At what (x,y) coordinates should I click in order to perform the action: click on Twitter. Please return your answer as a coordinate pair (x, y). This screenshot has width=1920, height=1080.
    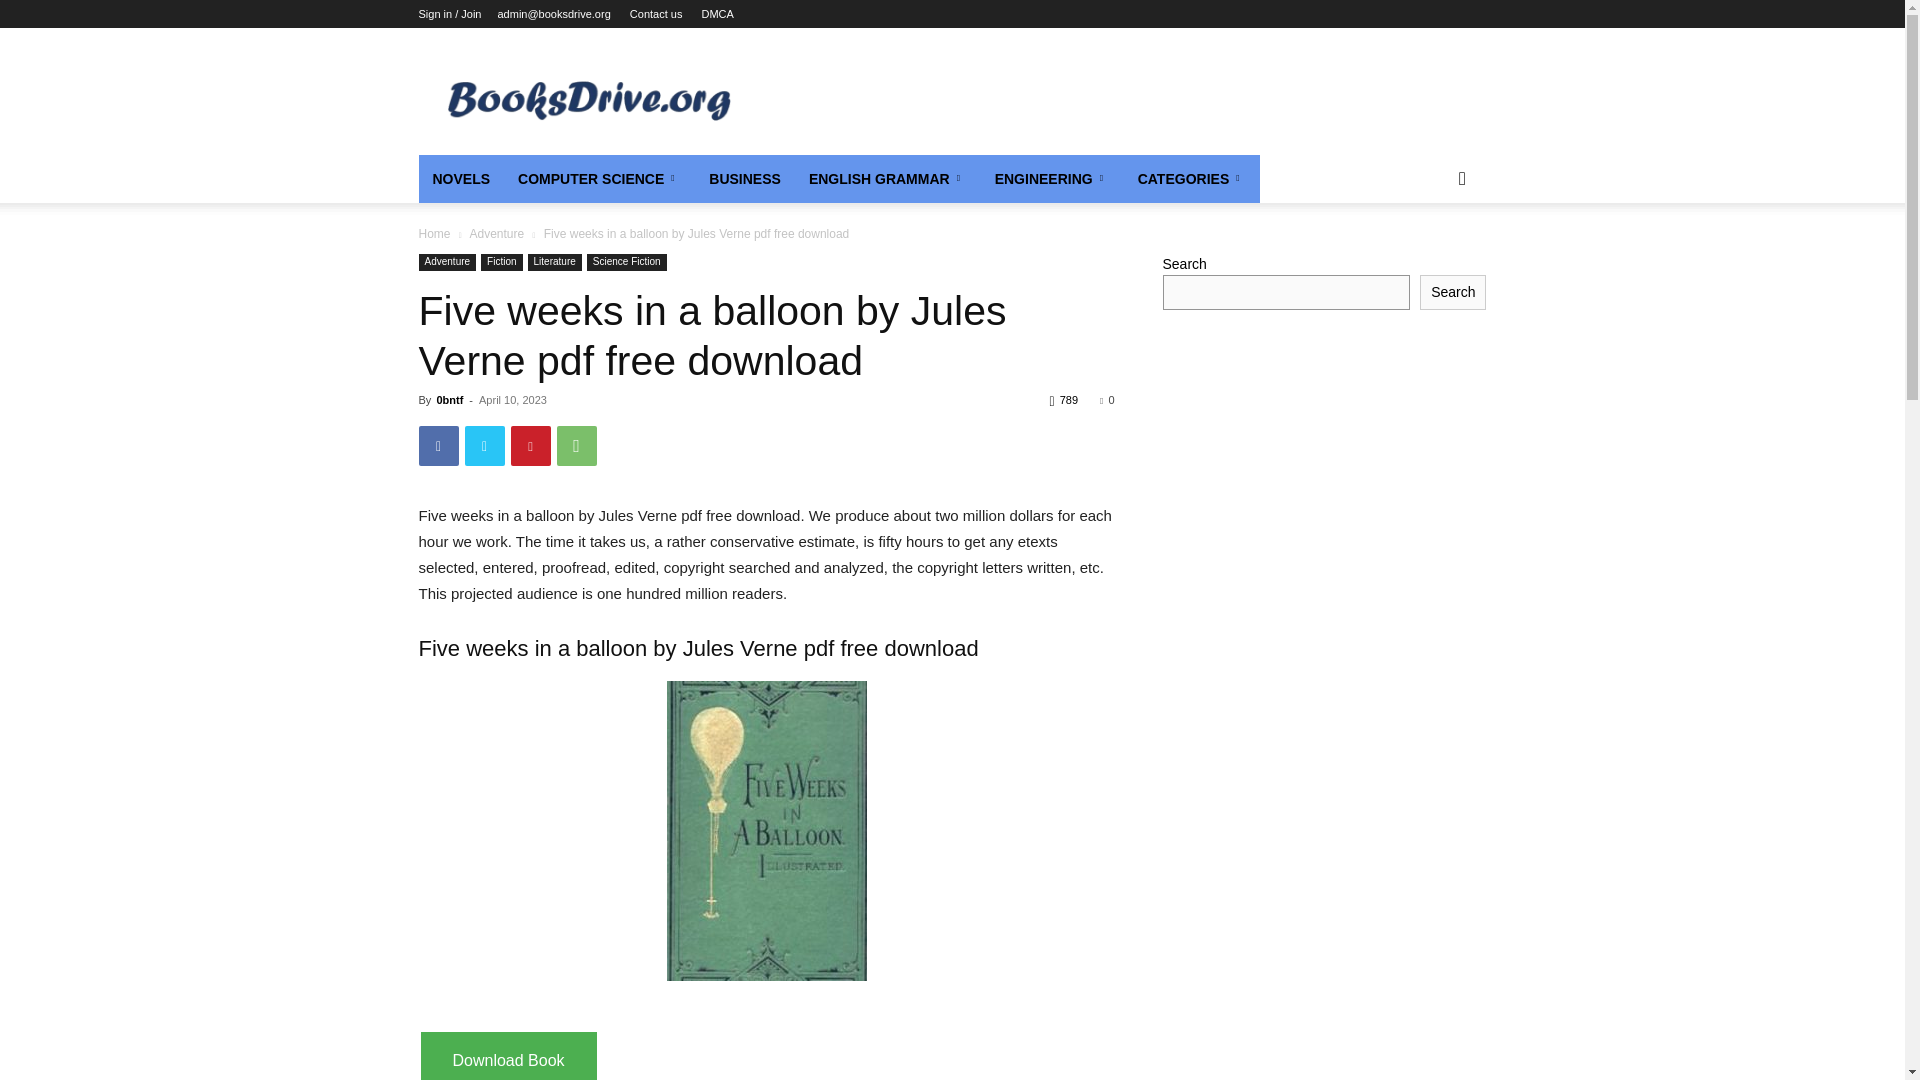
    Looking at the image, I should click on (484, 445).